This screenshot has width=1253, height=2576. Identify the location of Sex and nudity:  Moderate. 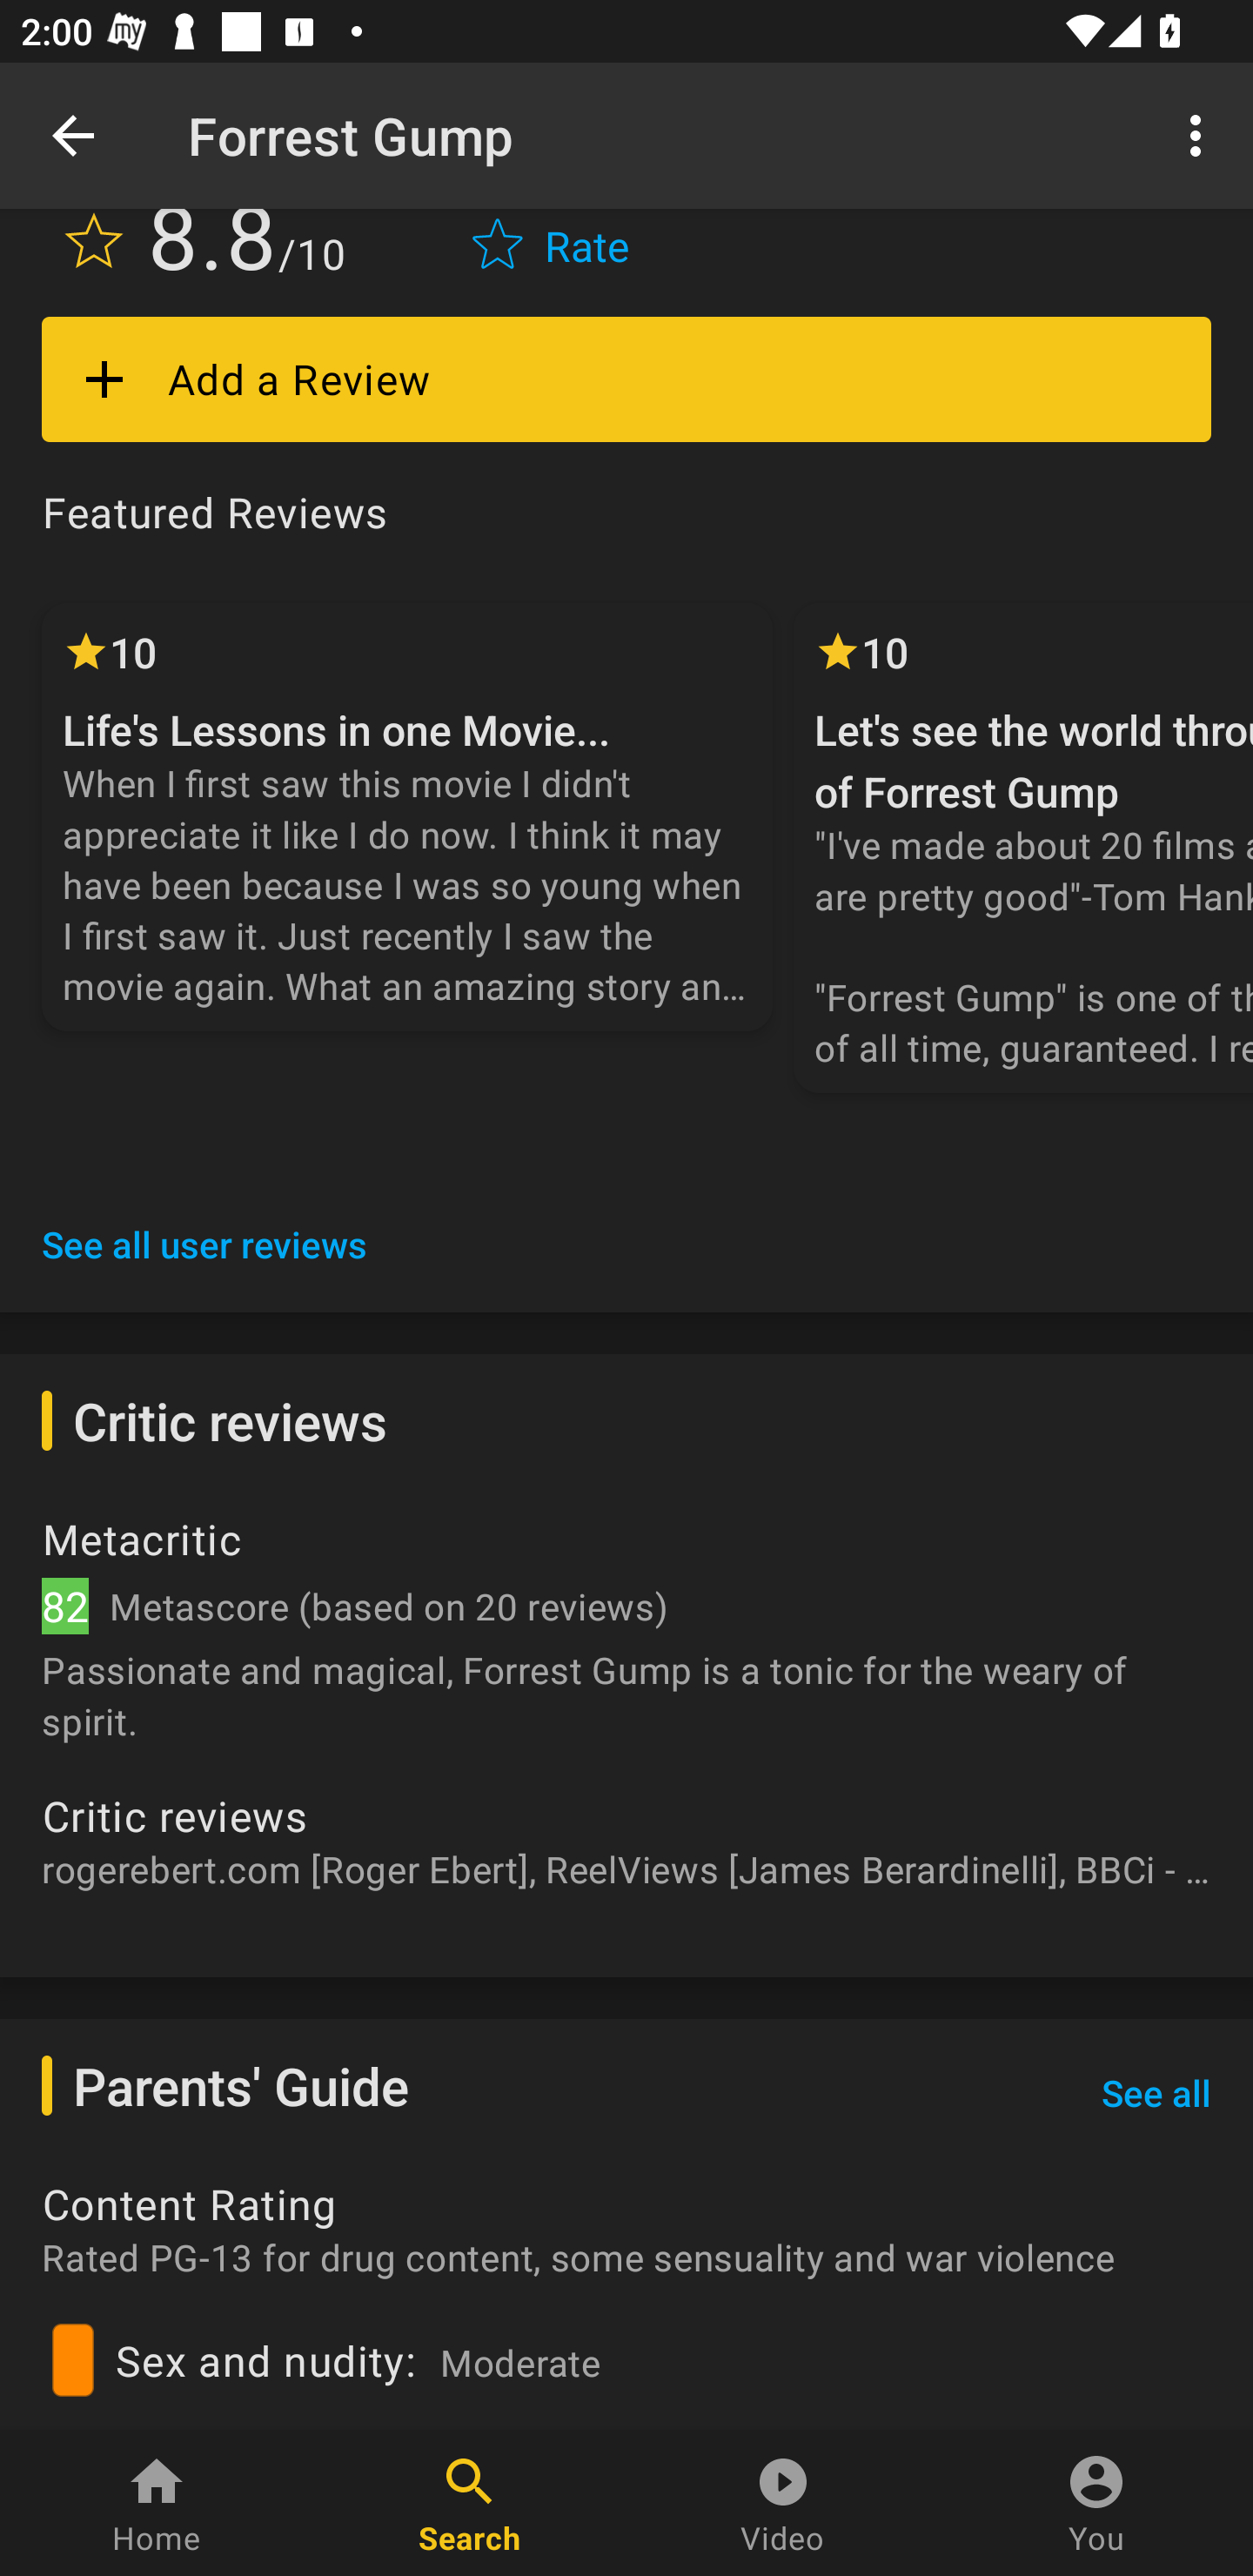
(626, 2365).